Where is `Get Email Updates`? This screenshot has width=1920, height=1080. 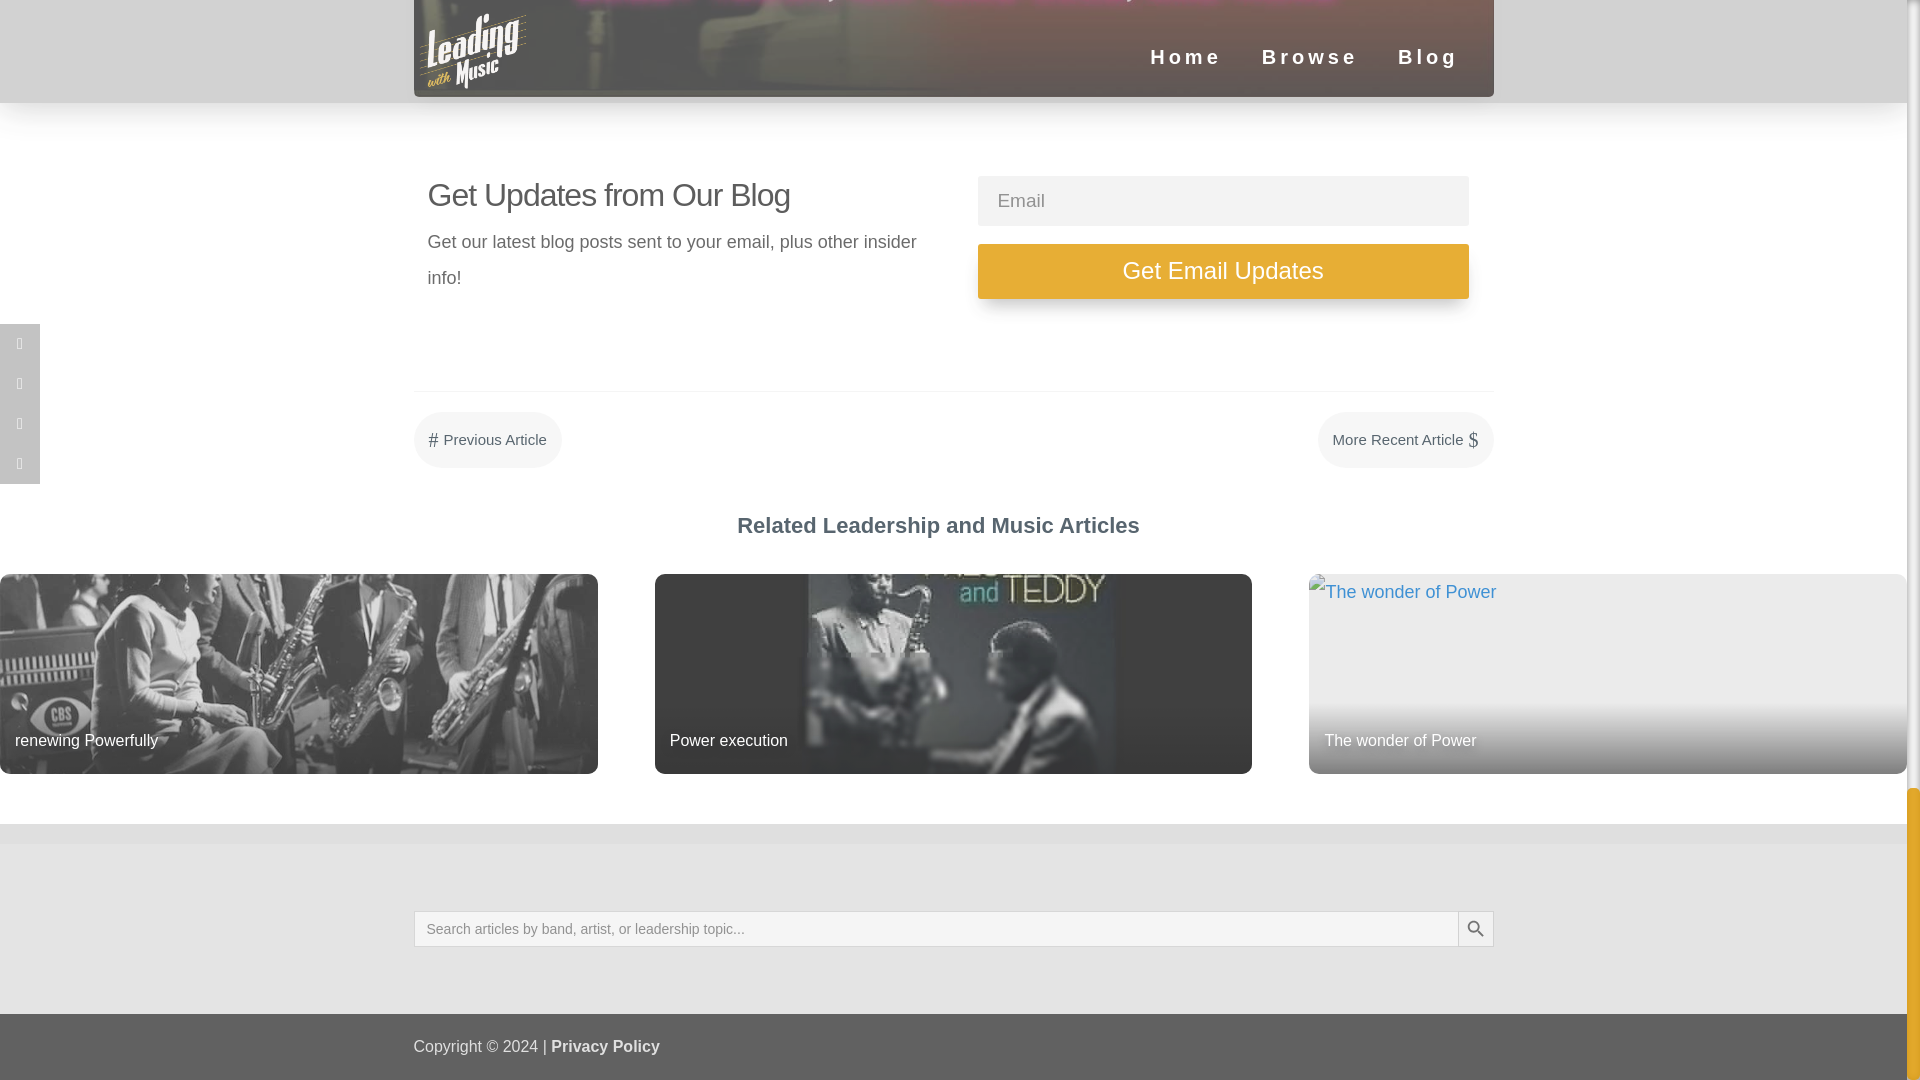
Get Email Updates is located at coordinates (1222, 272).